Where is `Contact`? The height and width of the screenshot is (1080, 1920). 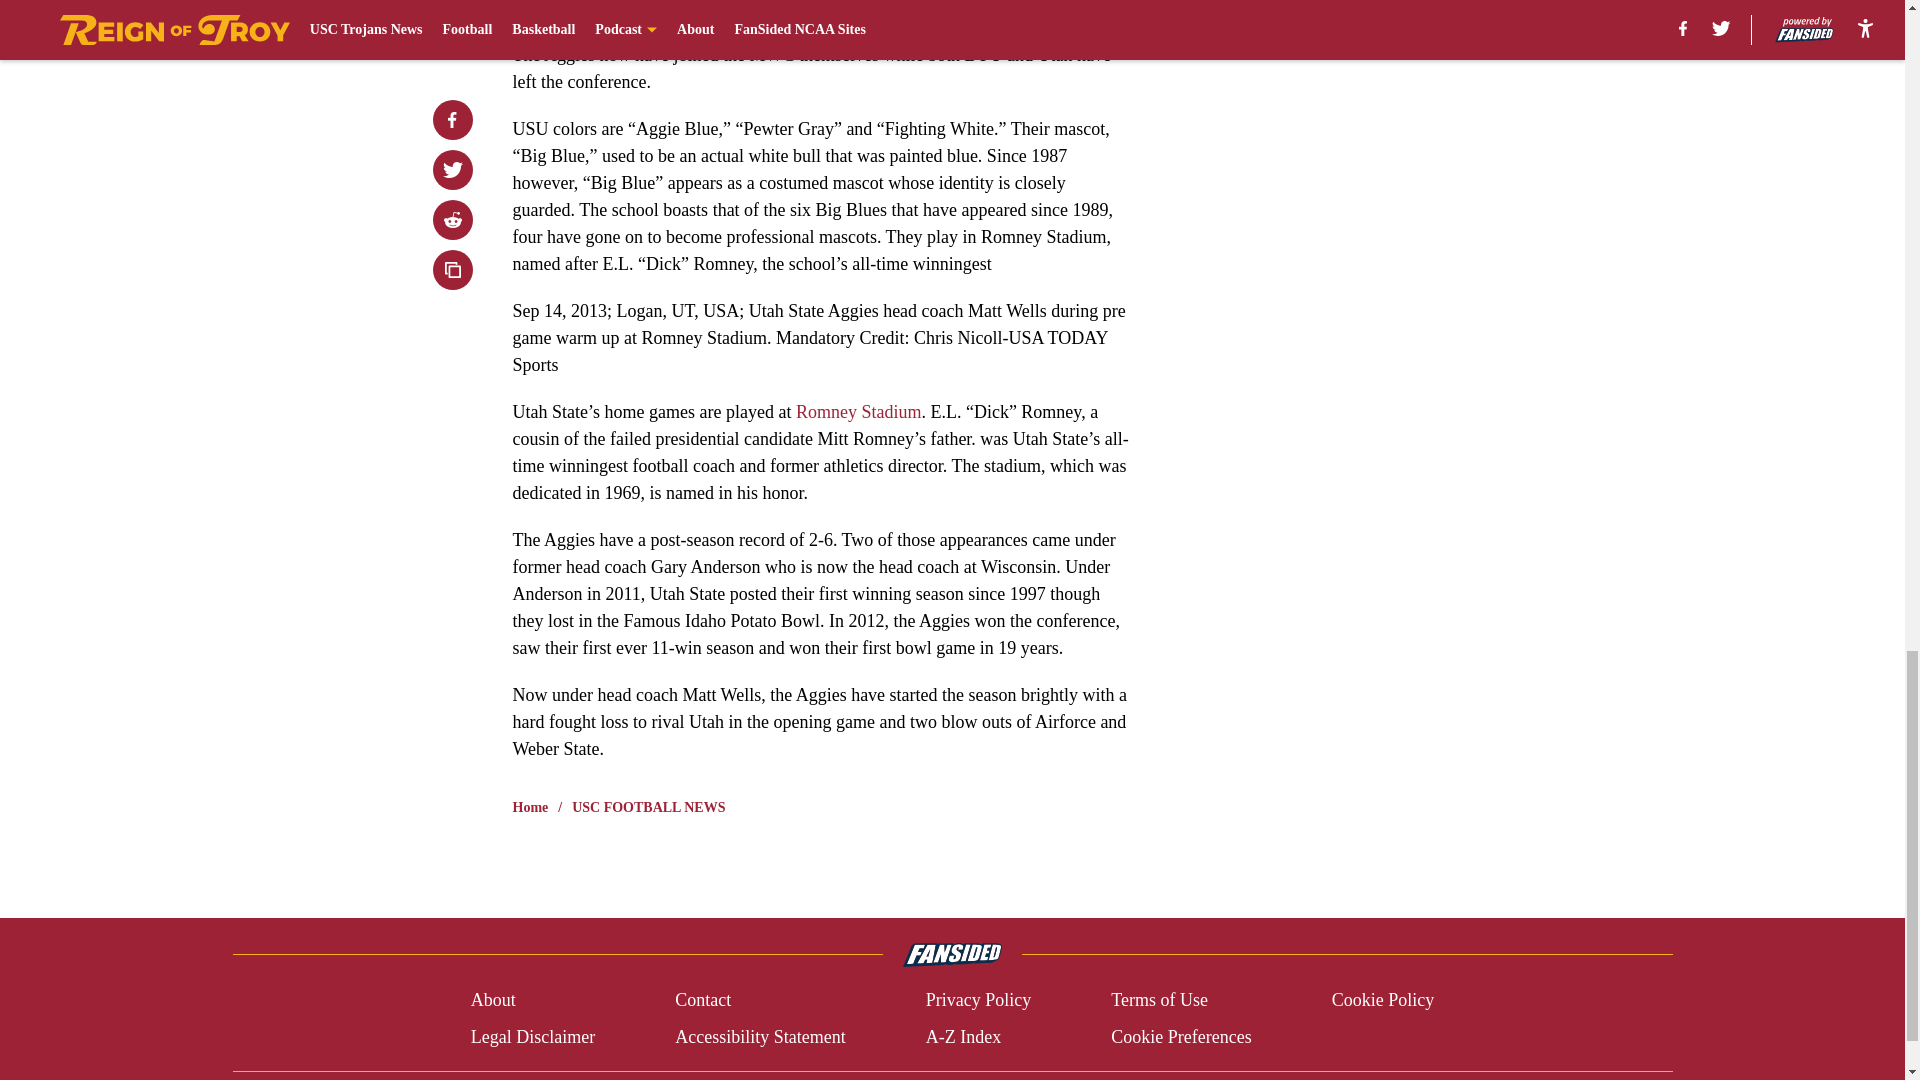
Contact is located at coordinates (703, 1000).